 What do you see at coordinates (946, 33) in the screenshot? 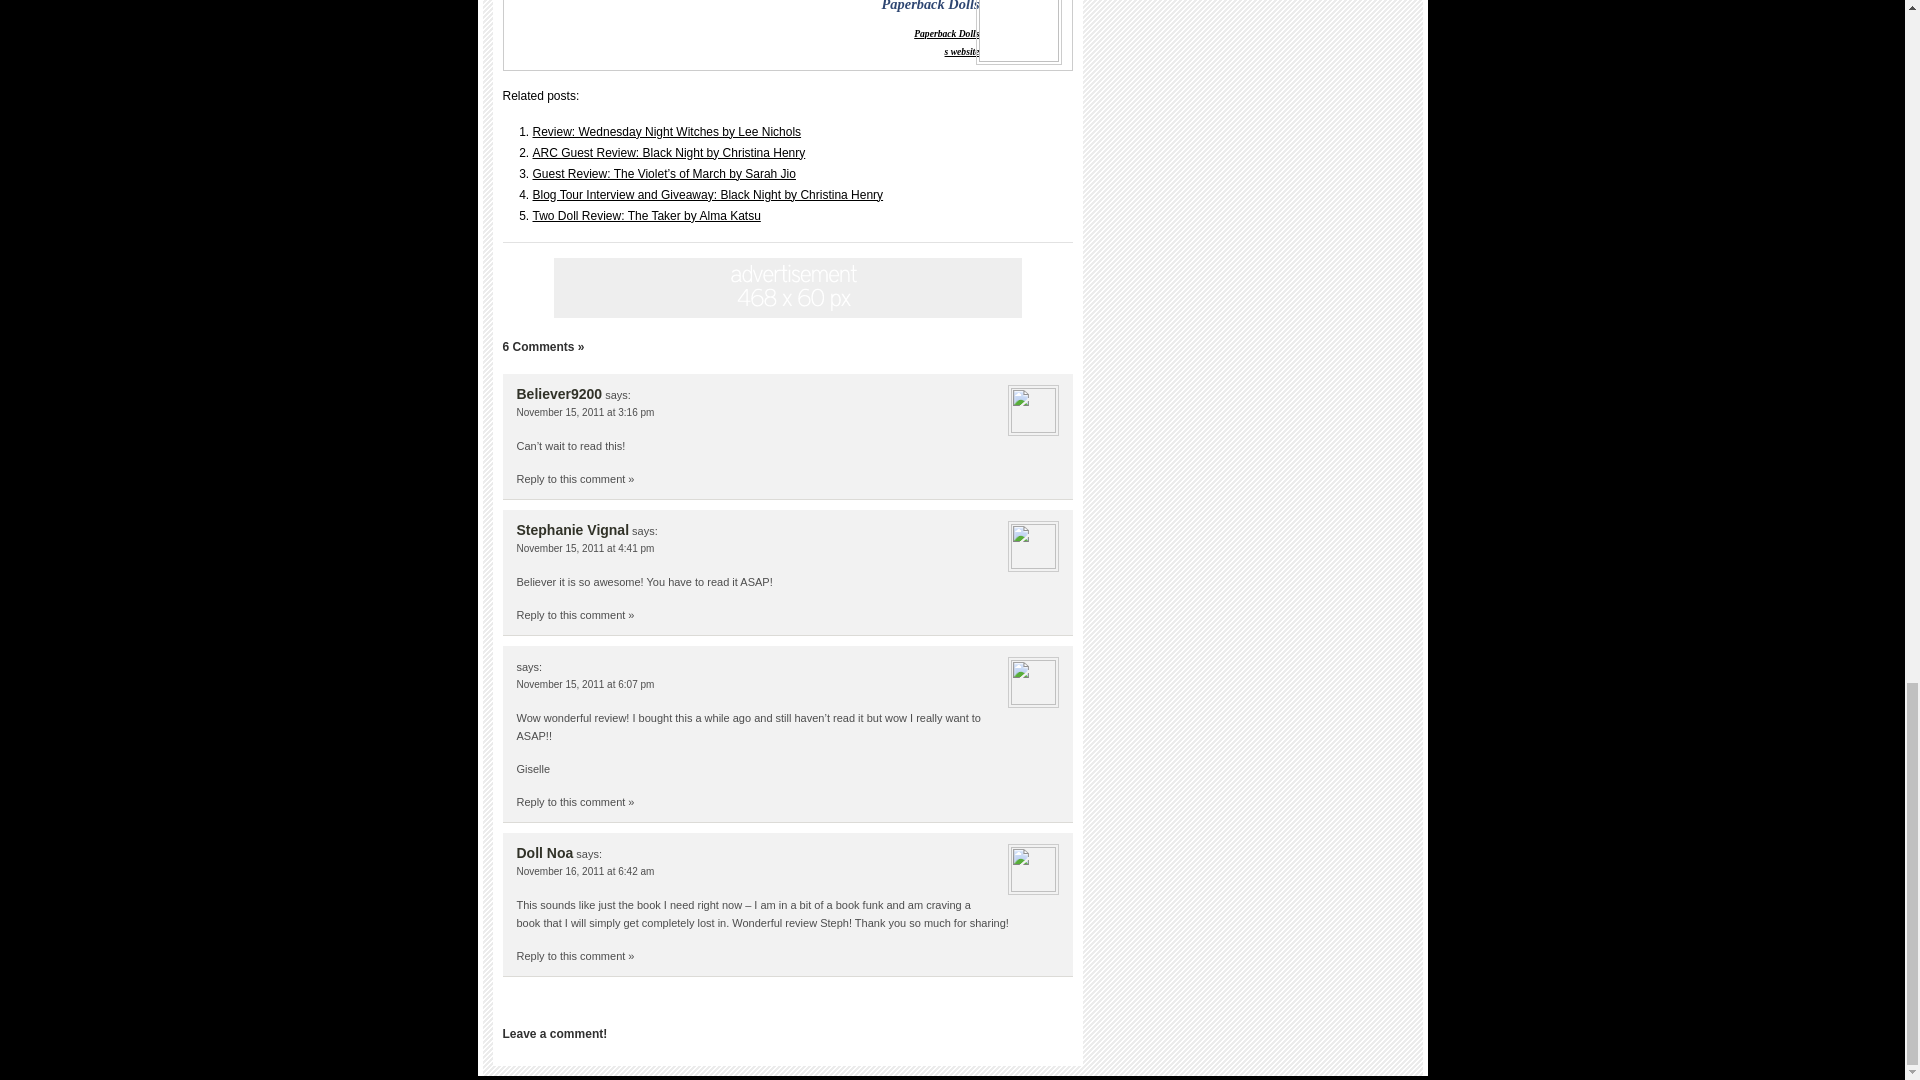
I see `View all posts by Paperback Dolls` at bounding box center [946, 33].